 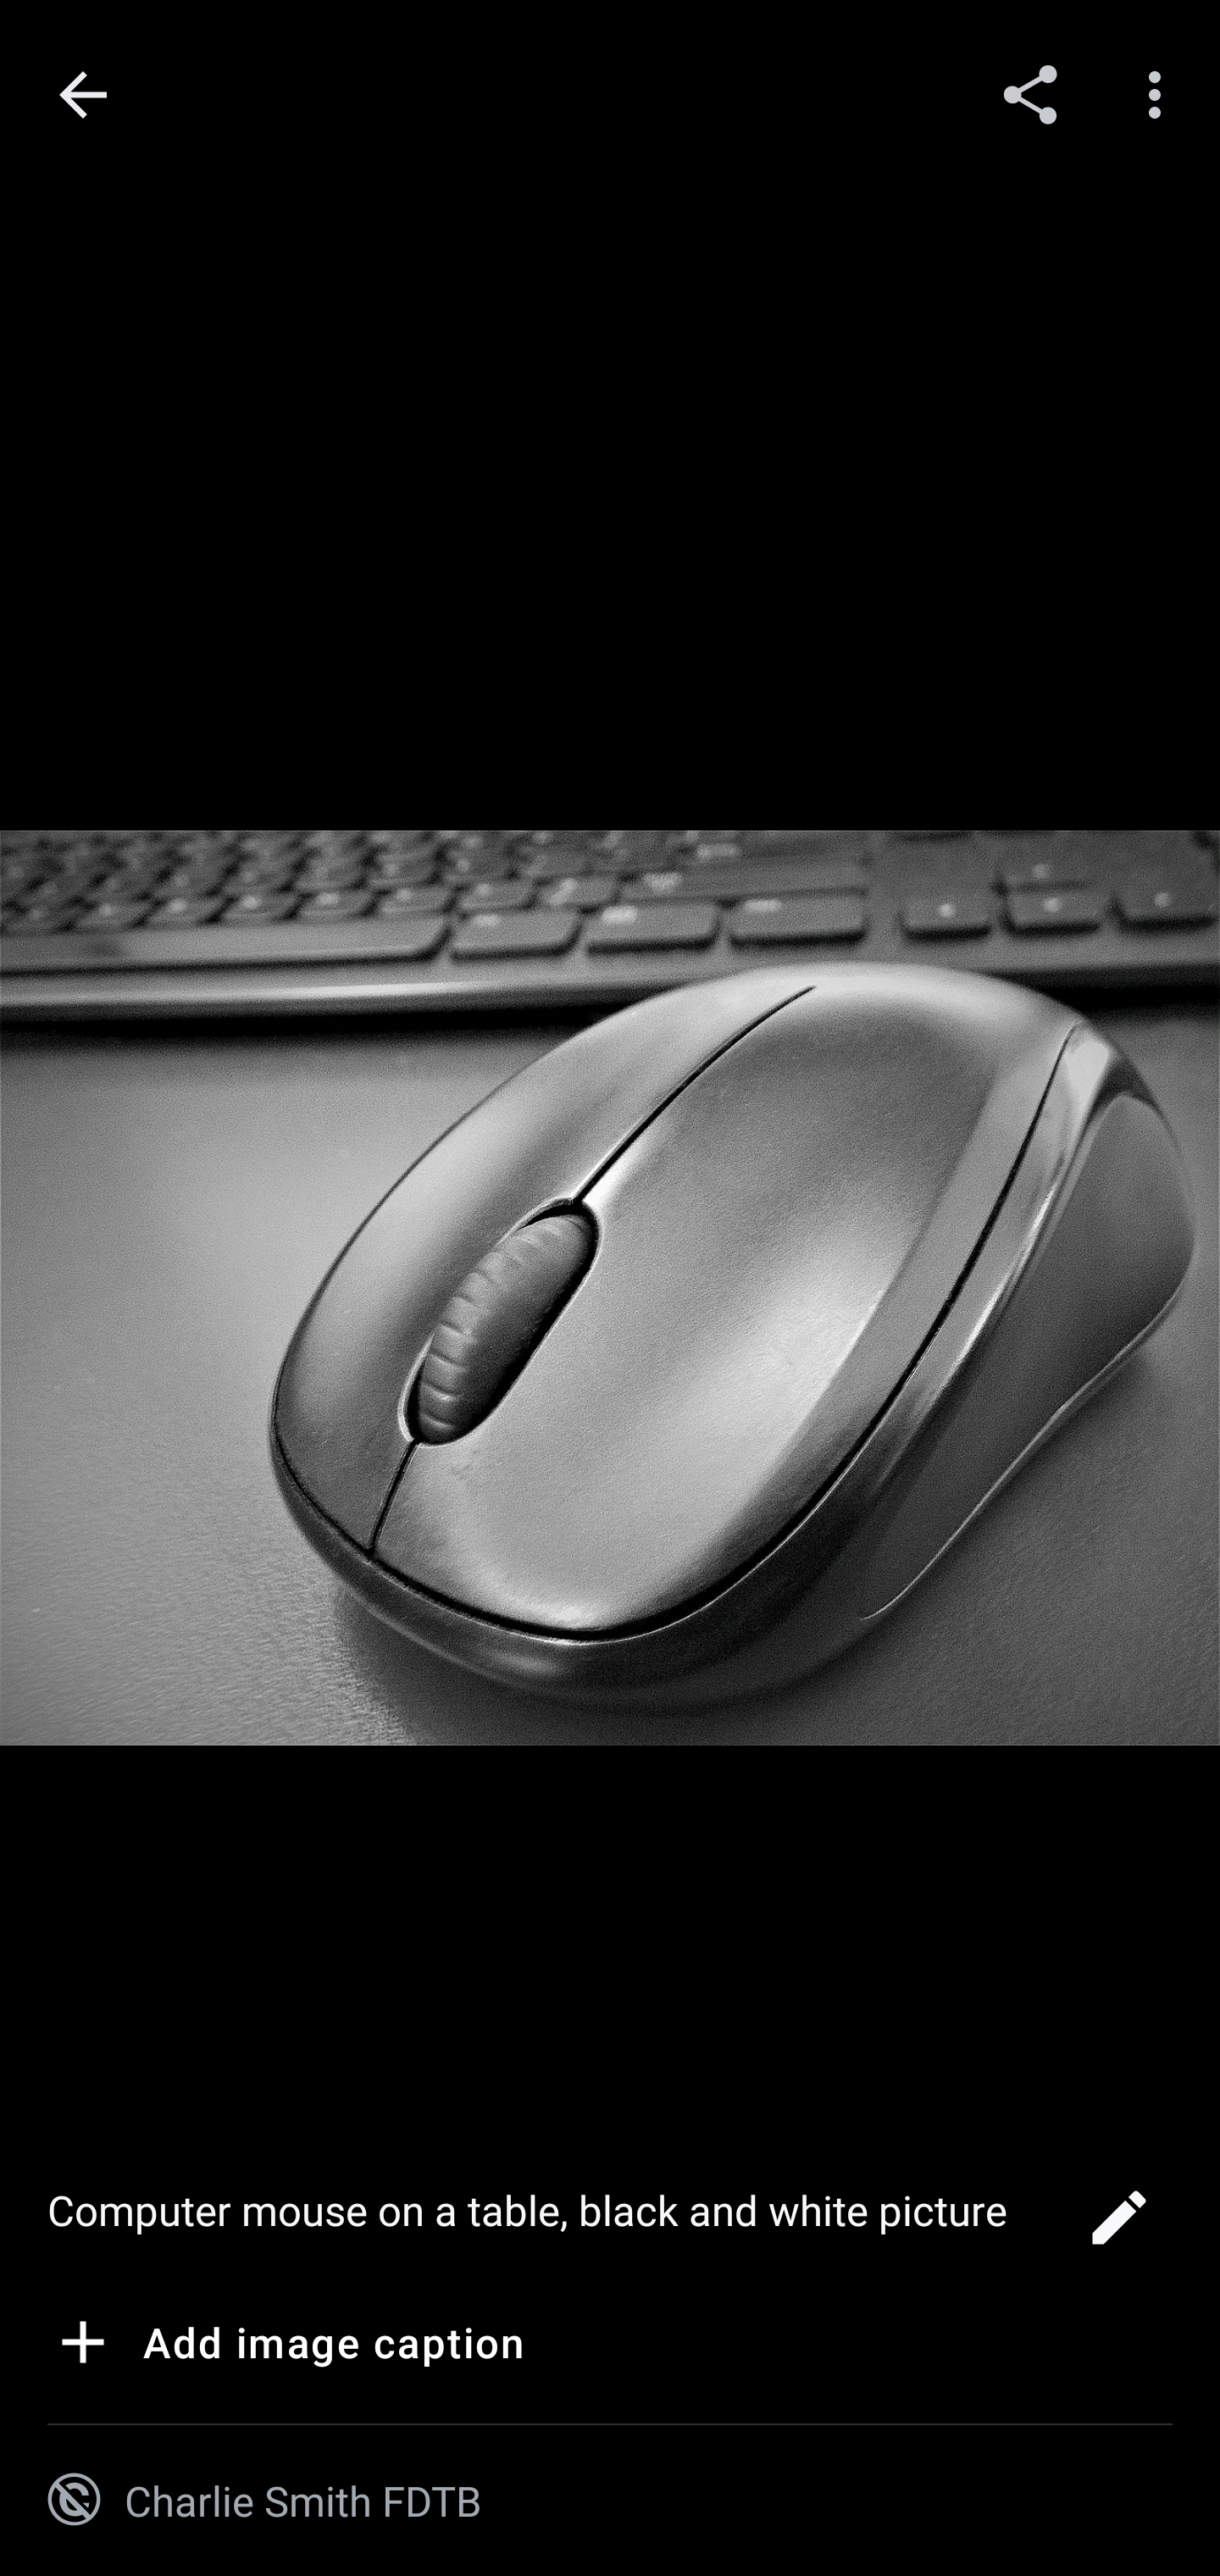 I want to click on Public domain, so click(x=75, y=2500).